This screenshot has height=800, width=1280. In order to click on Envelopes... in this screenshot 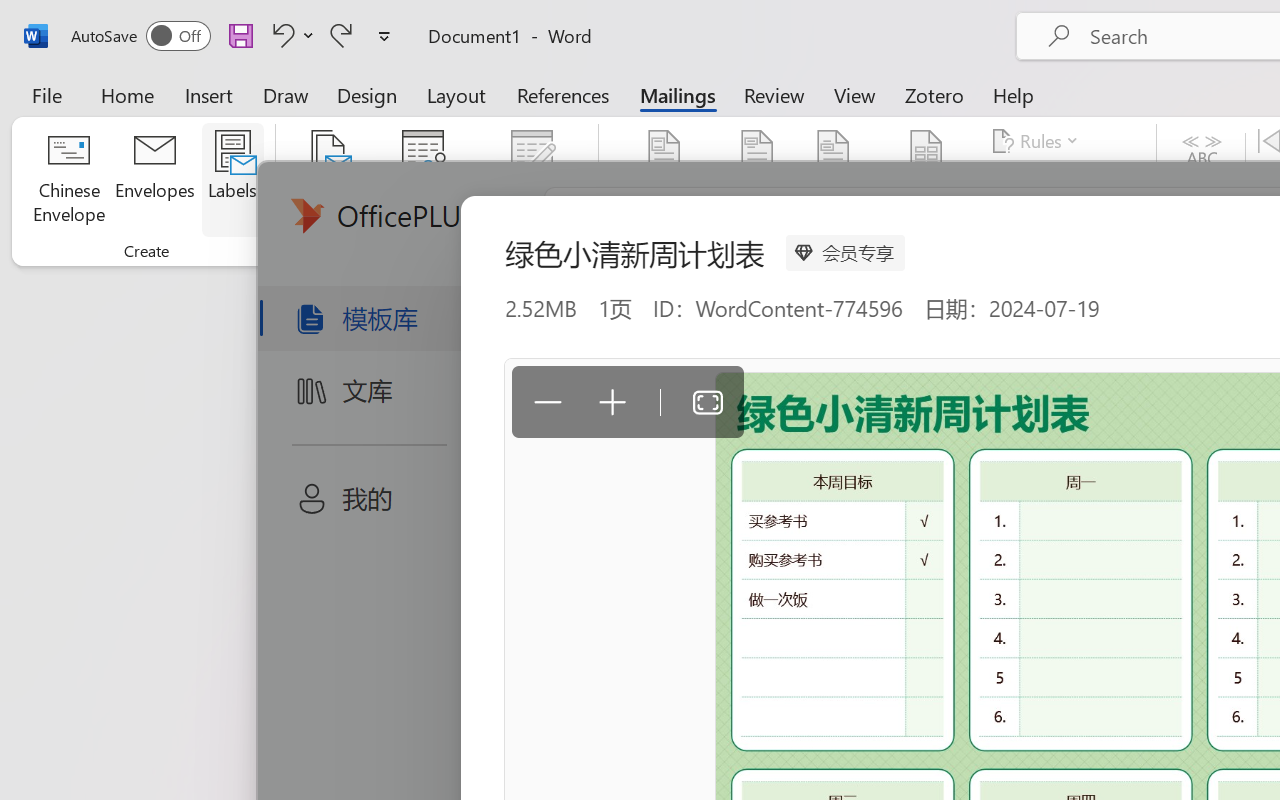, I will do `click(155, 180)`.